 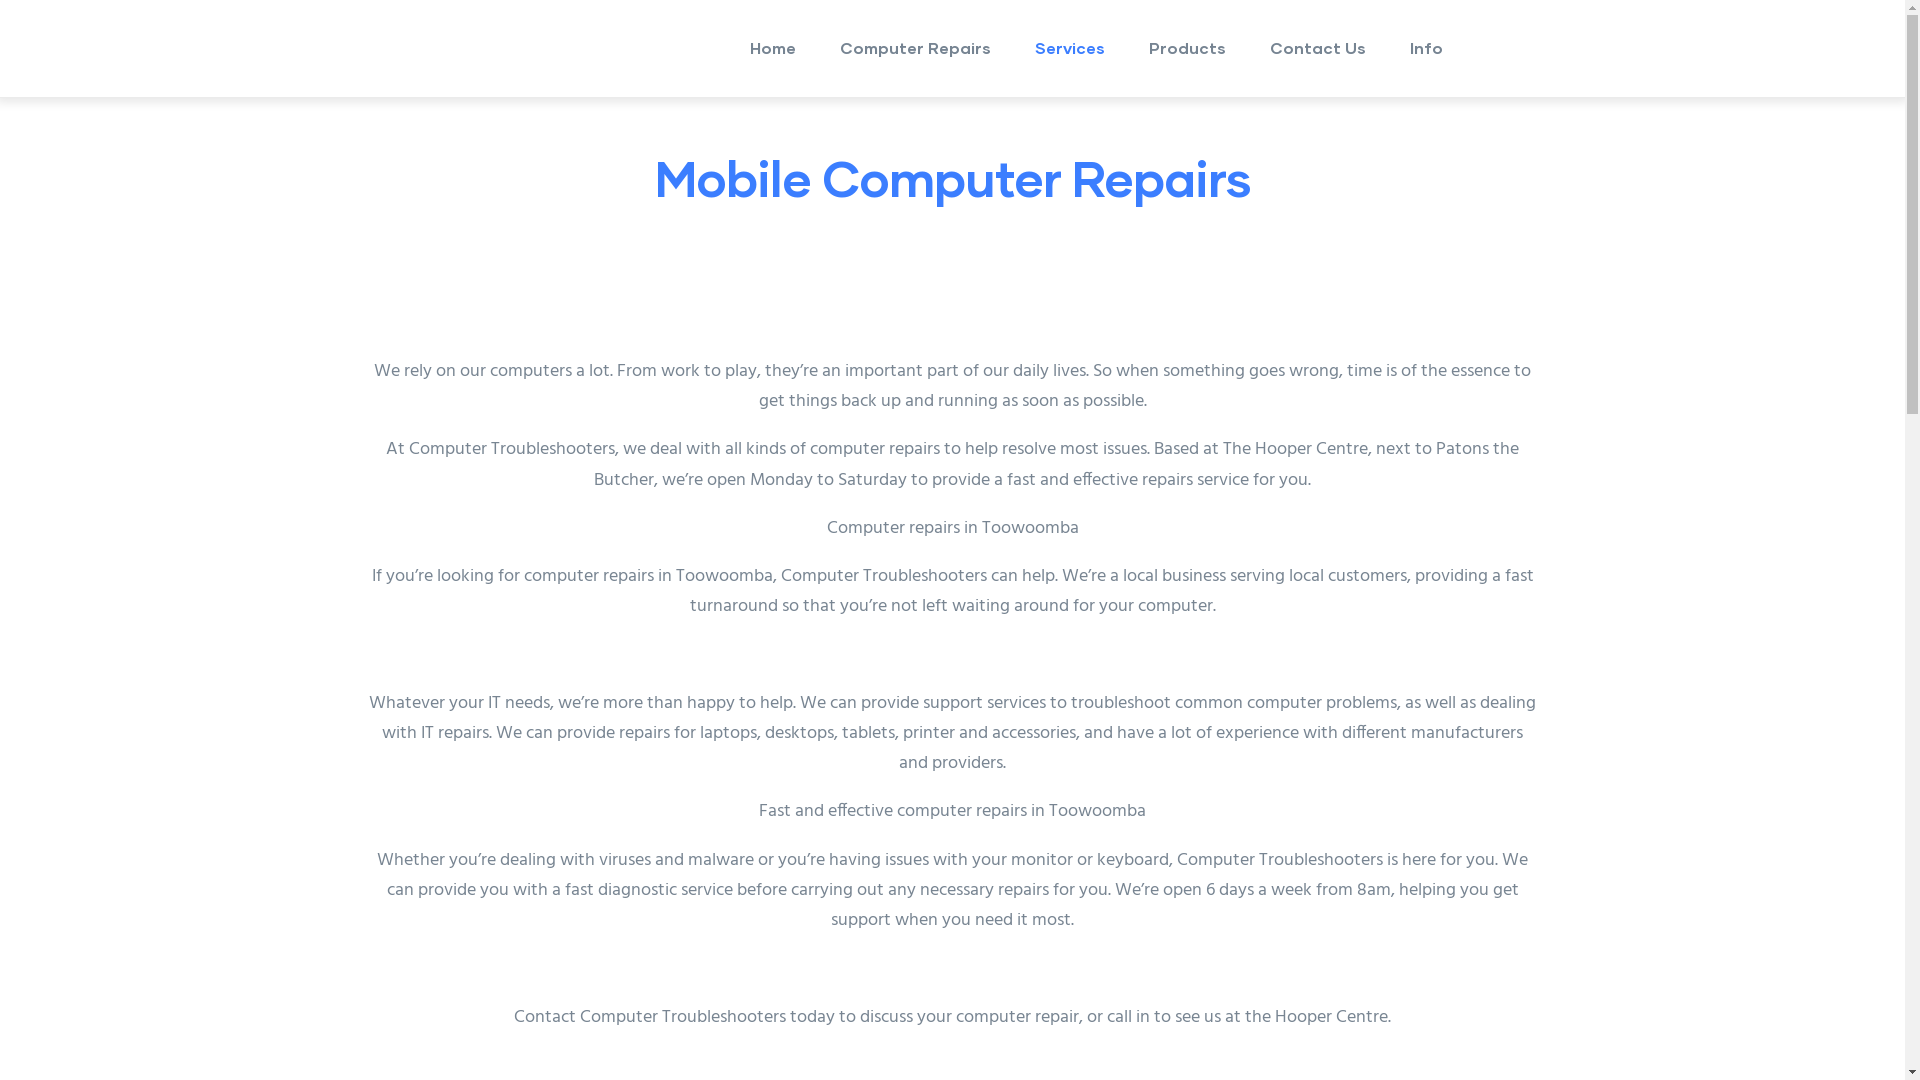 I want to click on Services, so click(x=1068, y=48).